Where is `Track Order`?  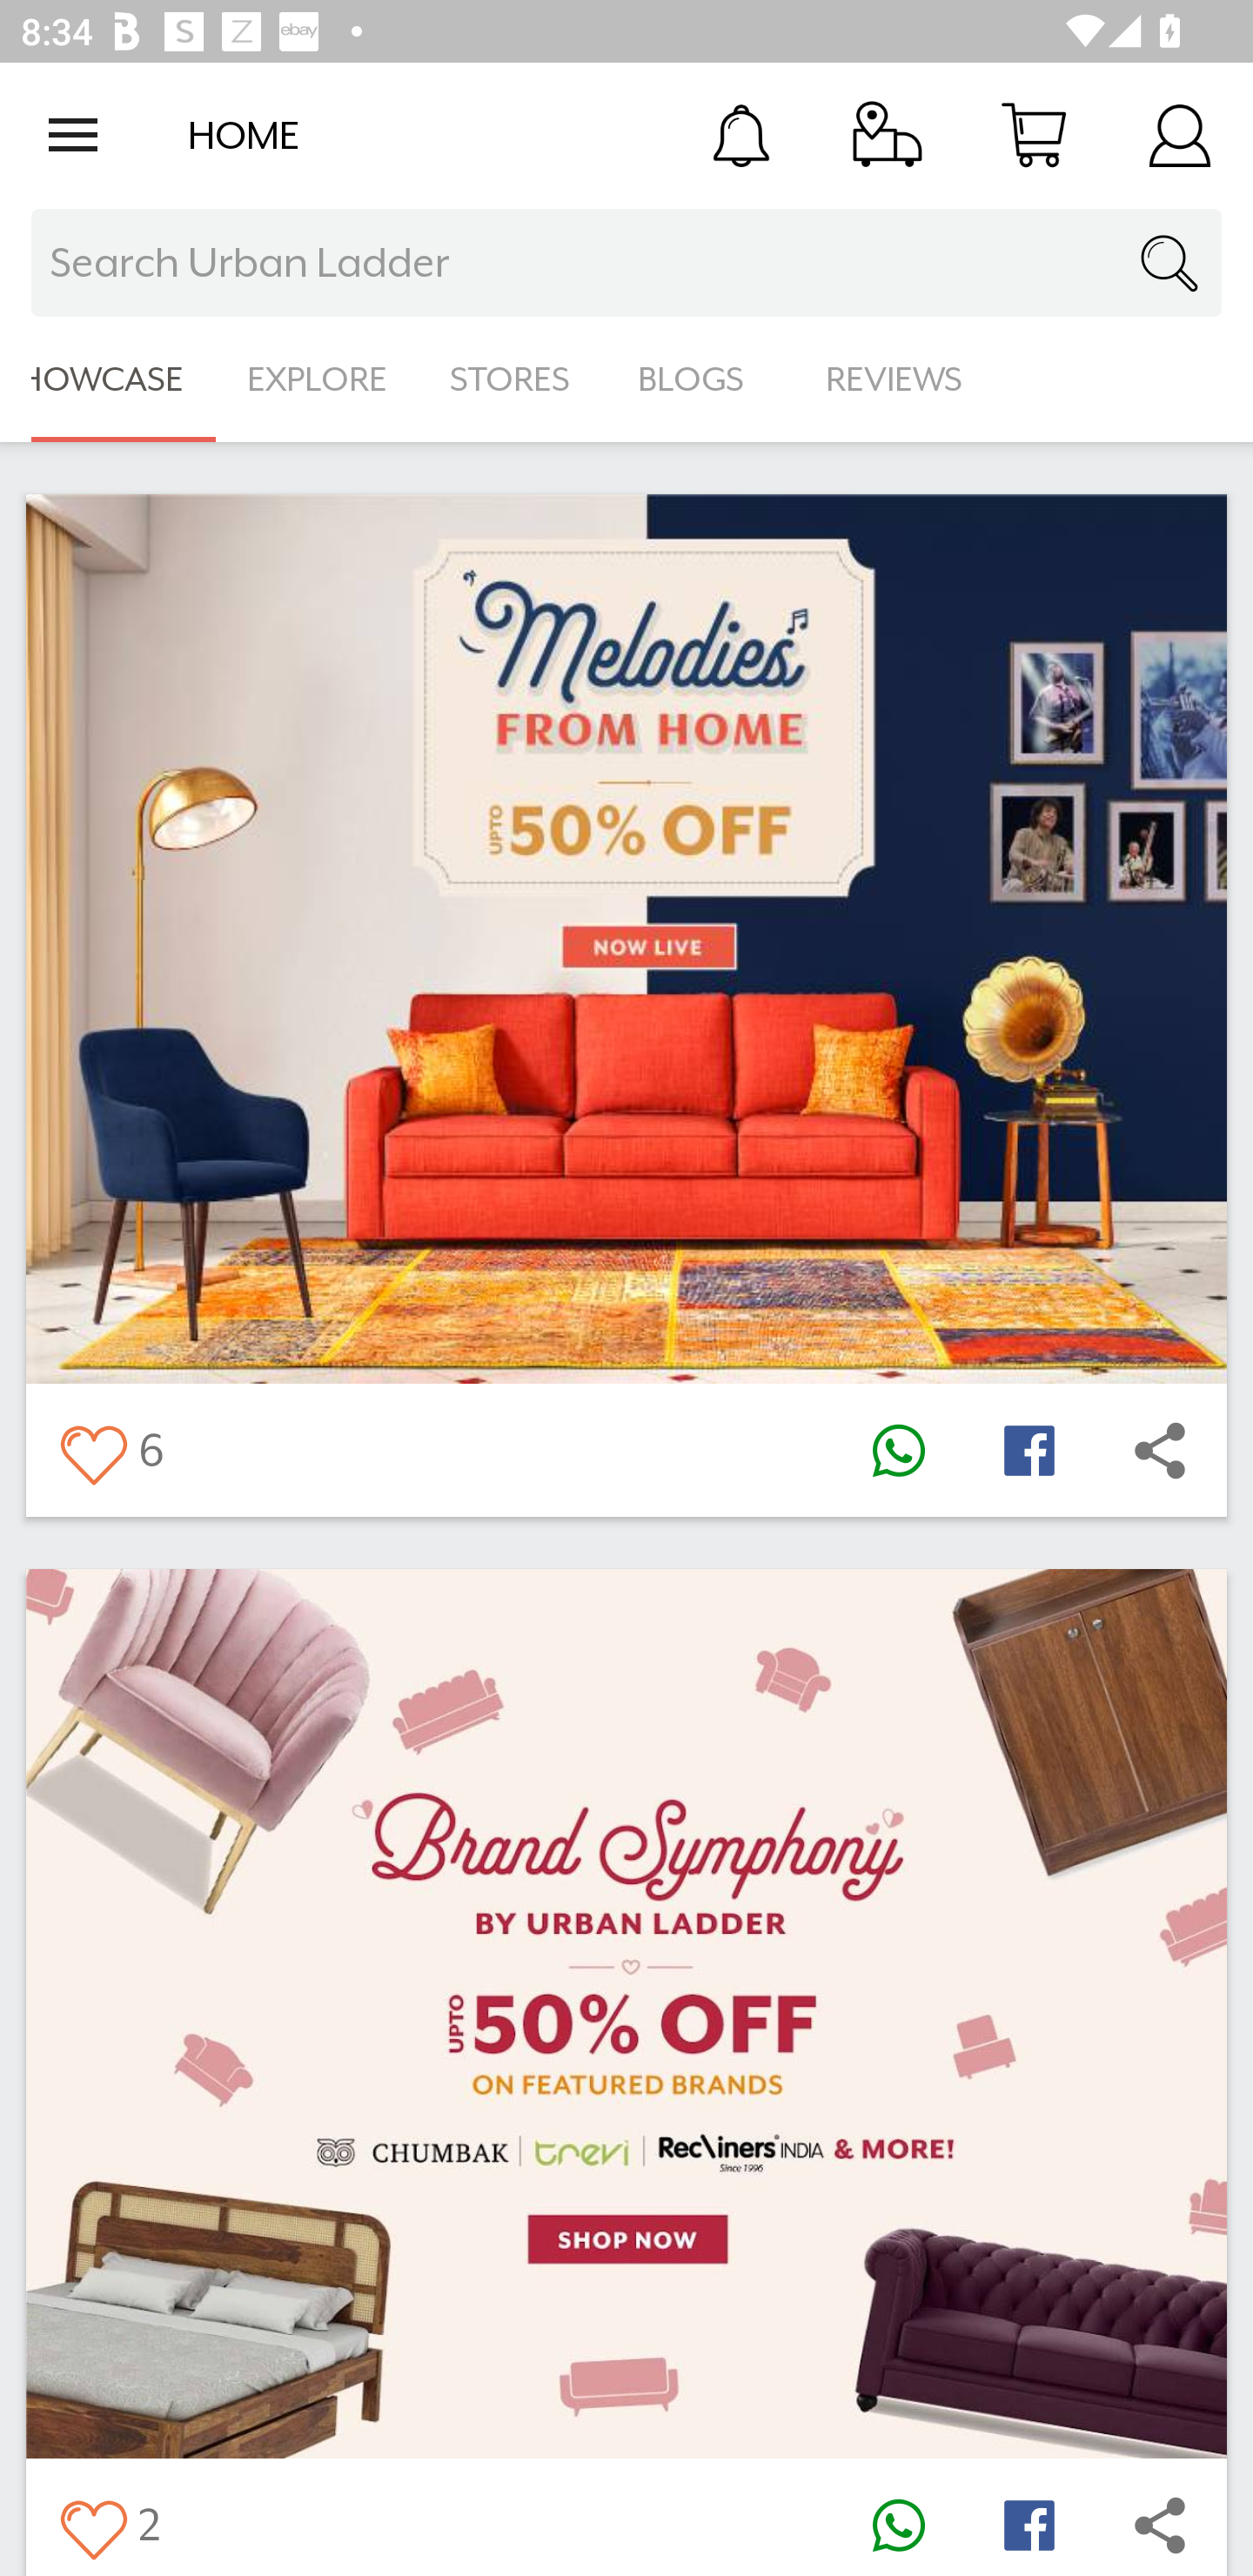 Track Order is located at coordinates (888, 134).